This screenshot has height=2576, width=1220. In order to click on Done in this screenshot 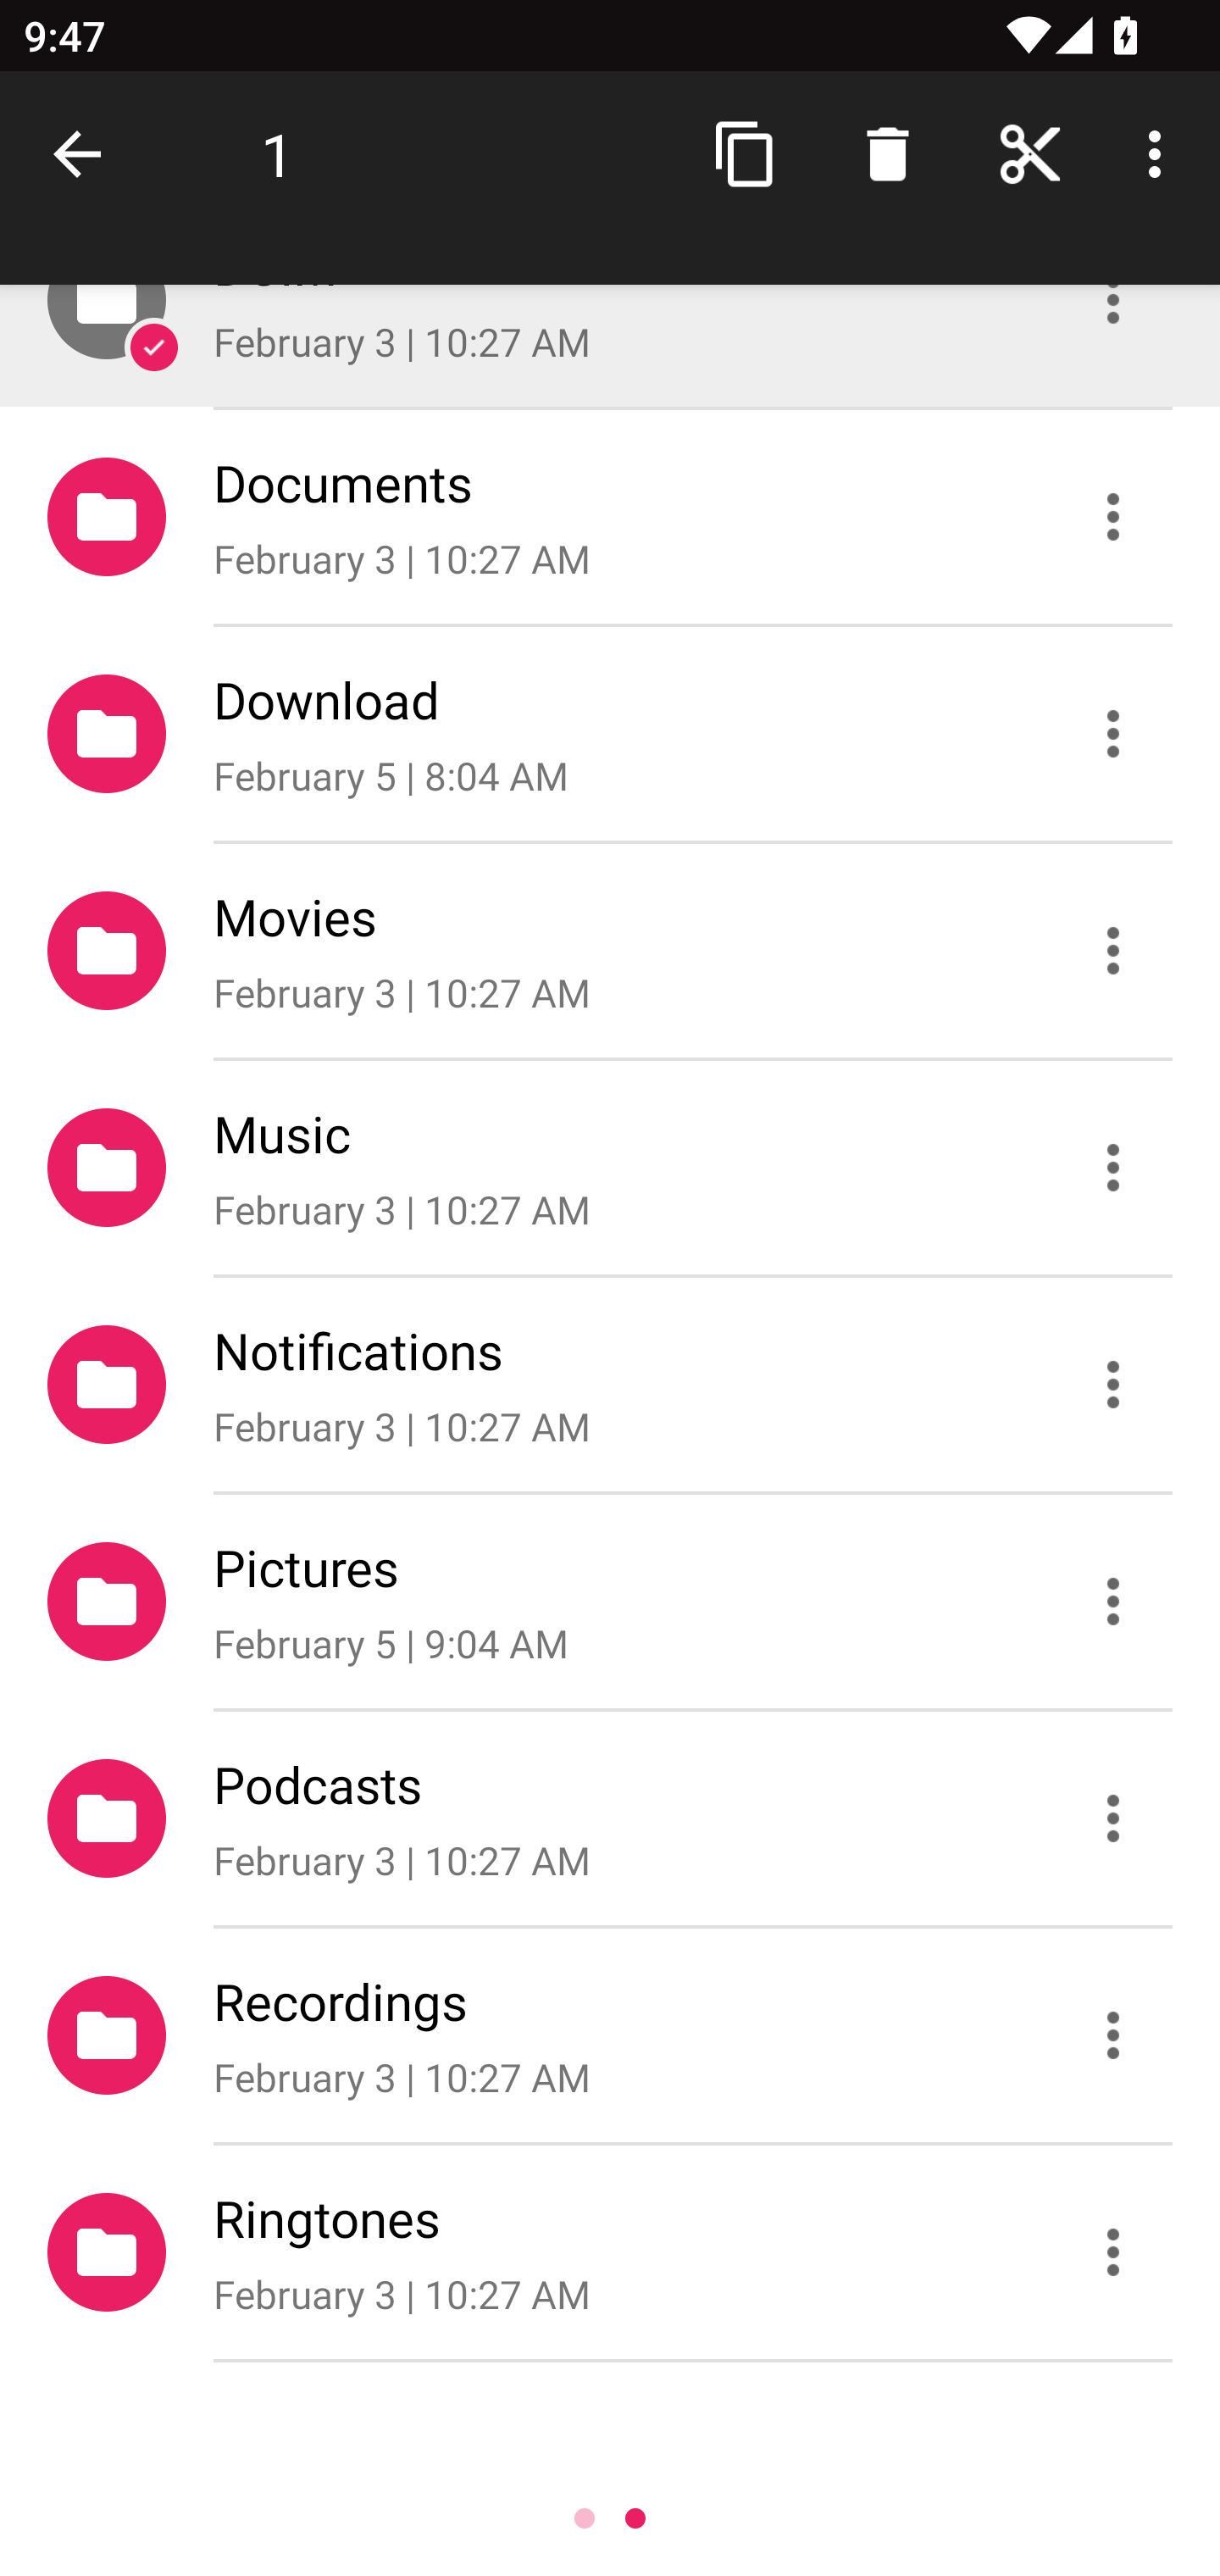, I will do `click(83, 154)`.